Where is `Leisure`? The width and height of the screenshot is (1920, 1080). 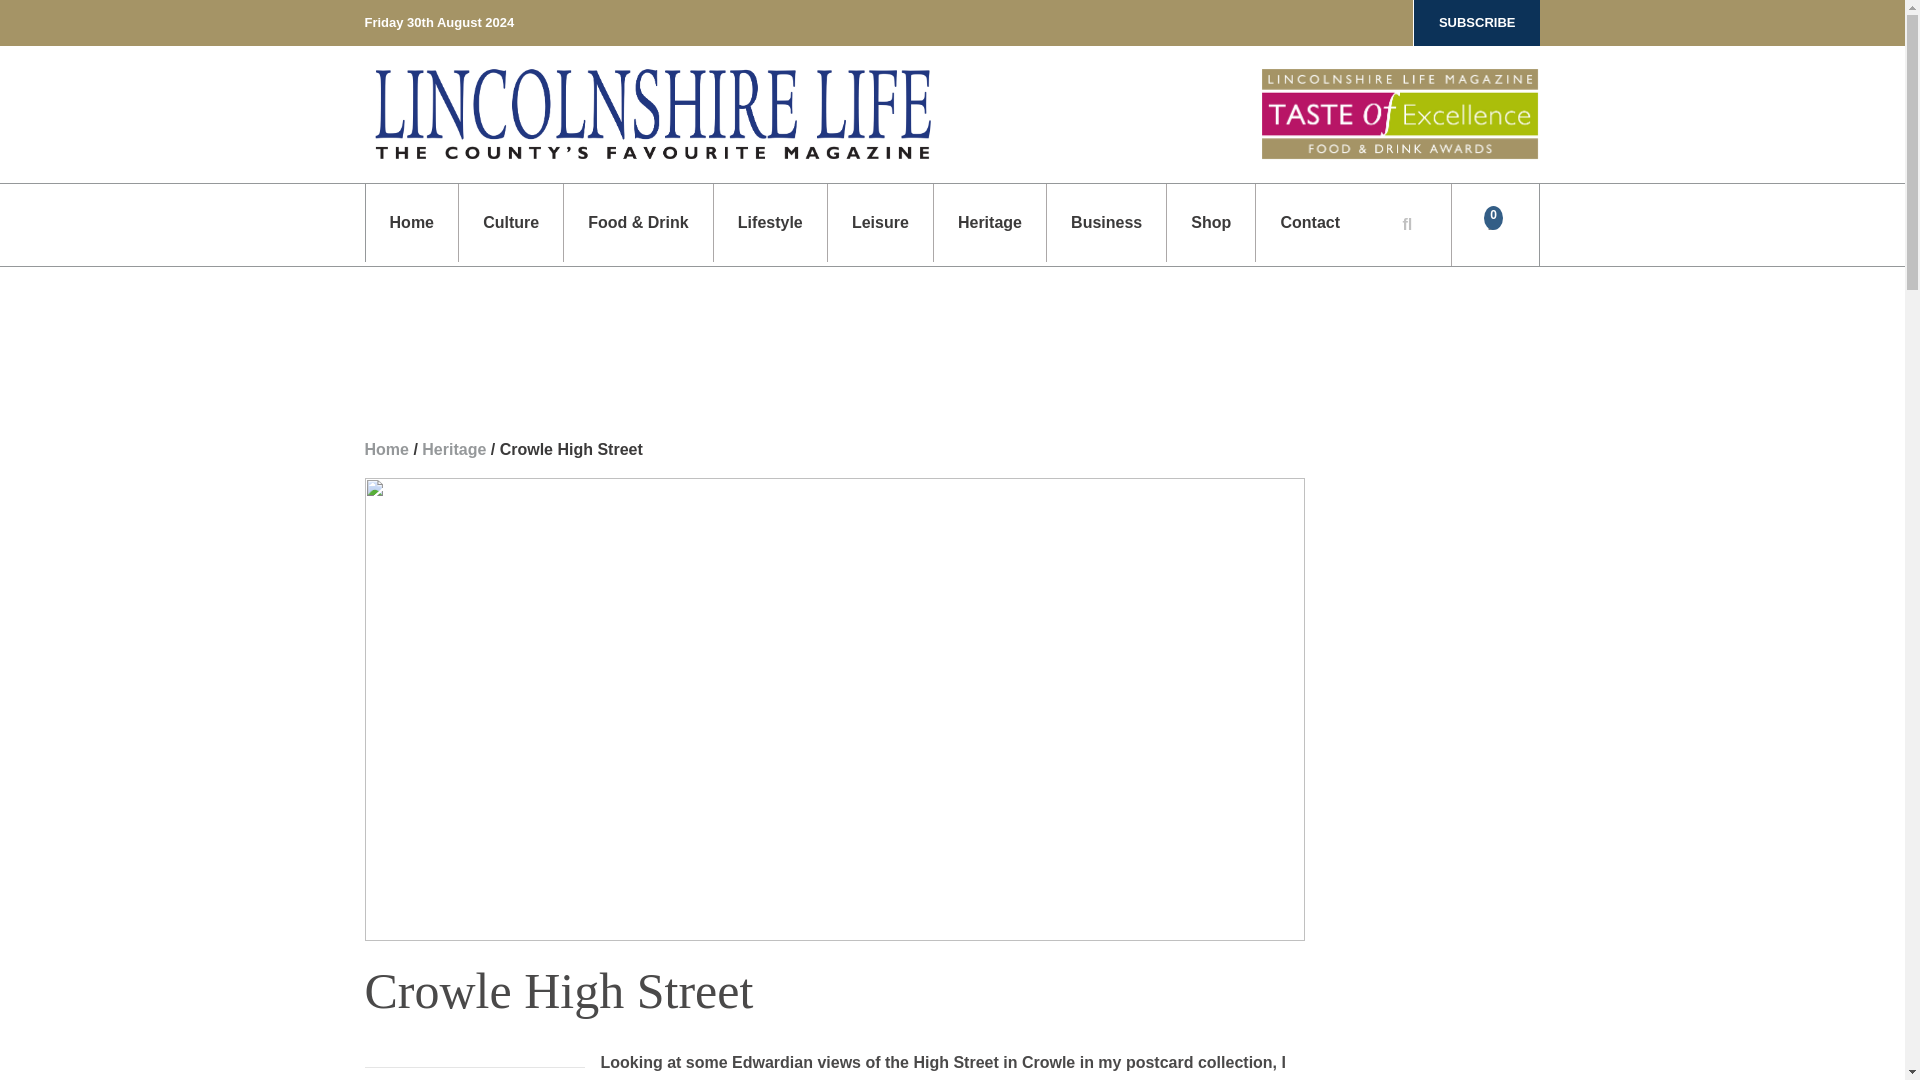
Leisure is located at coordinates (880, 222).